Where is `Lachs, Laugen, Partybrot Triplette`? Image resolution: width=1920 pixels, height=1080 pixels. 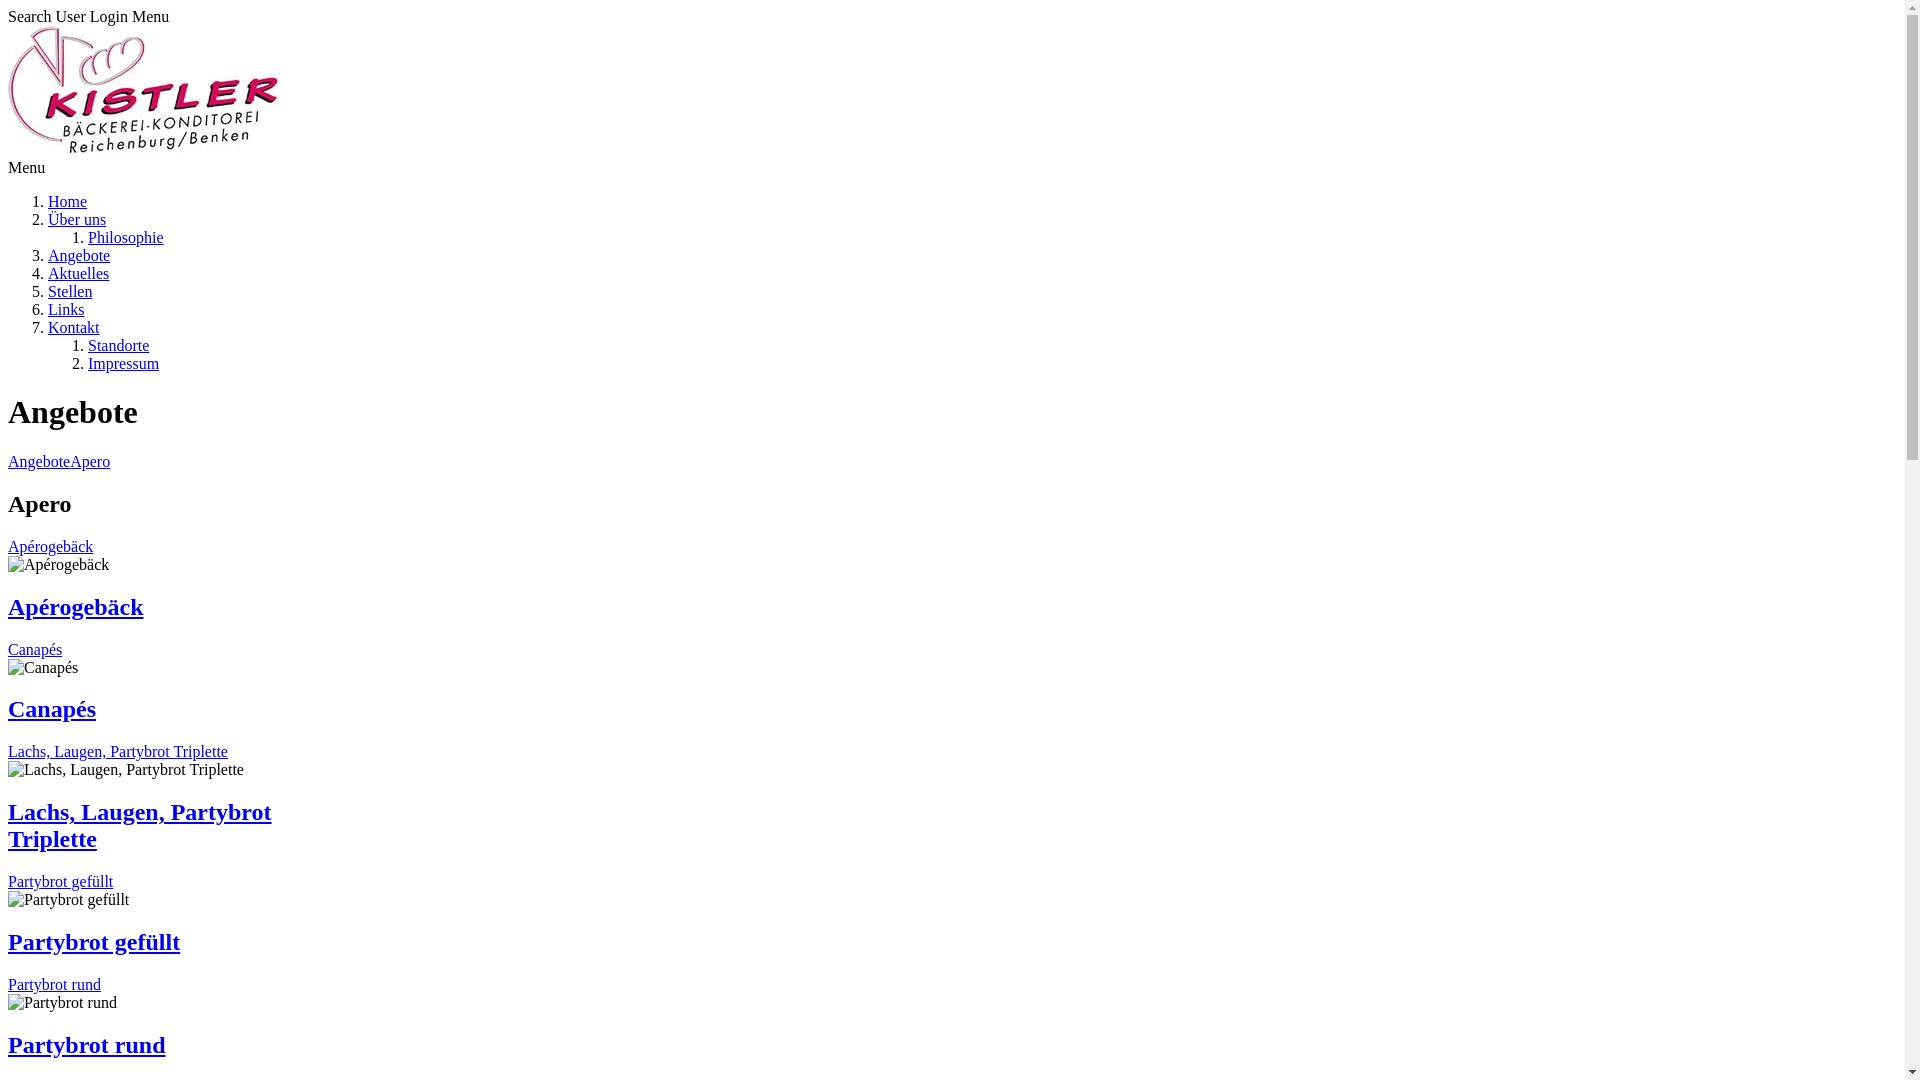
Lachs, Laugen, Partybrot Triplette is located at coordinates (118, 752).